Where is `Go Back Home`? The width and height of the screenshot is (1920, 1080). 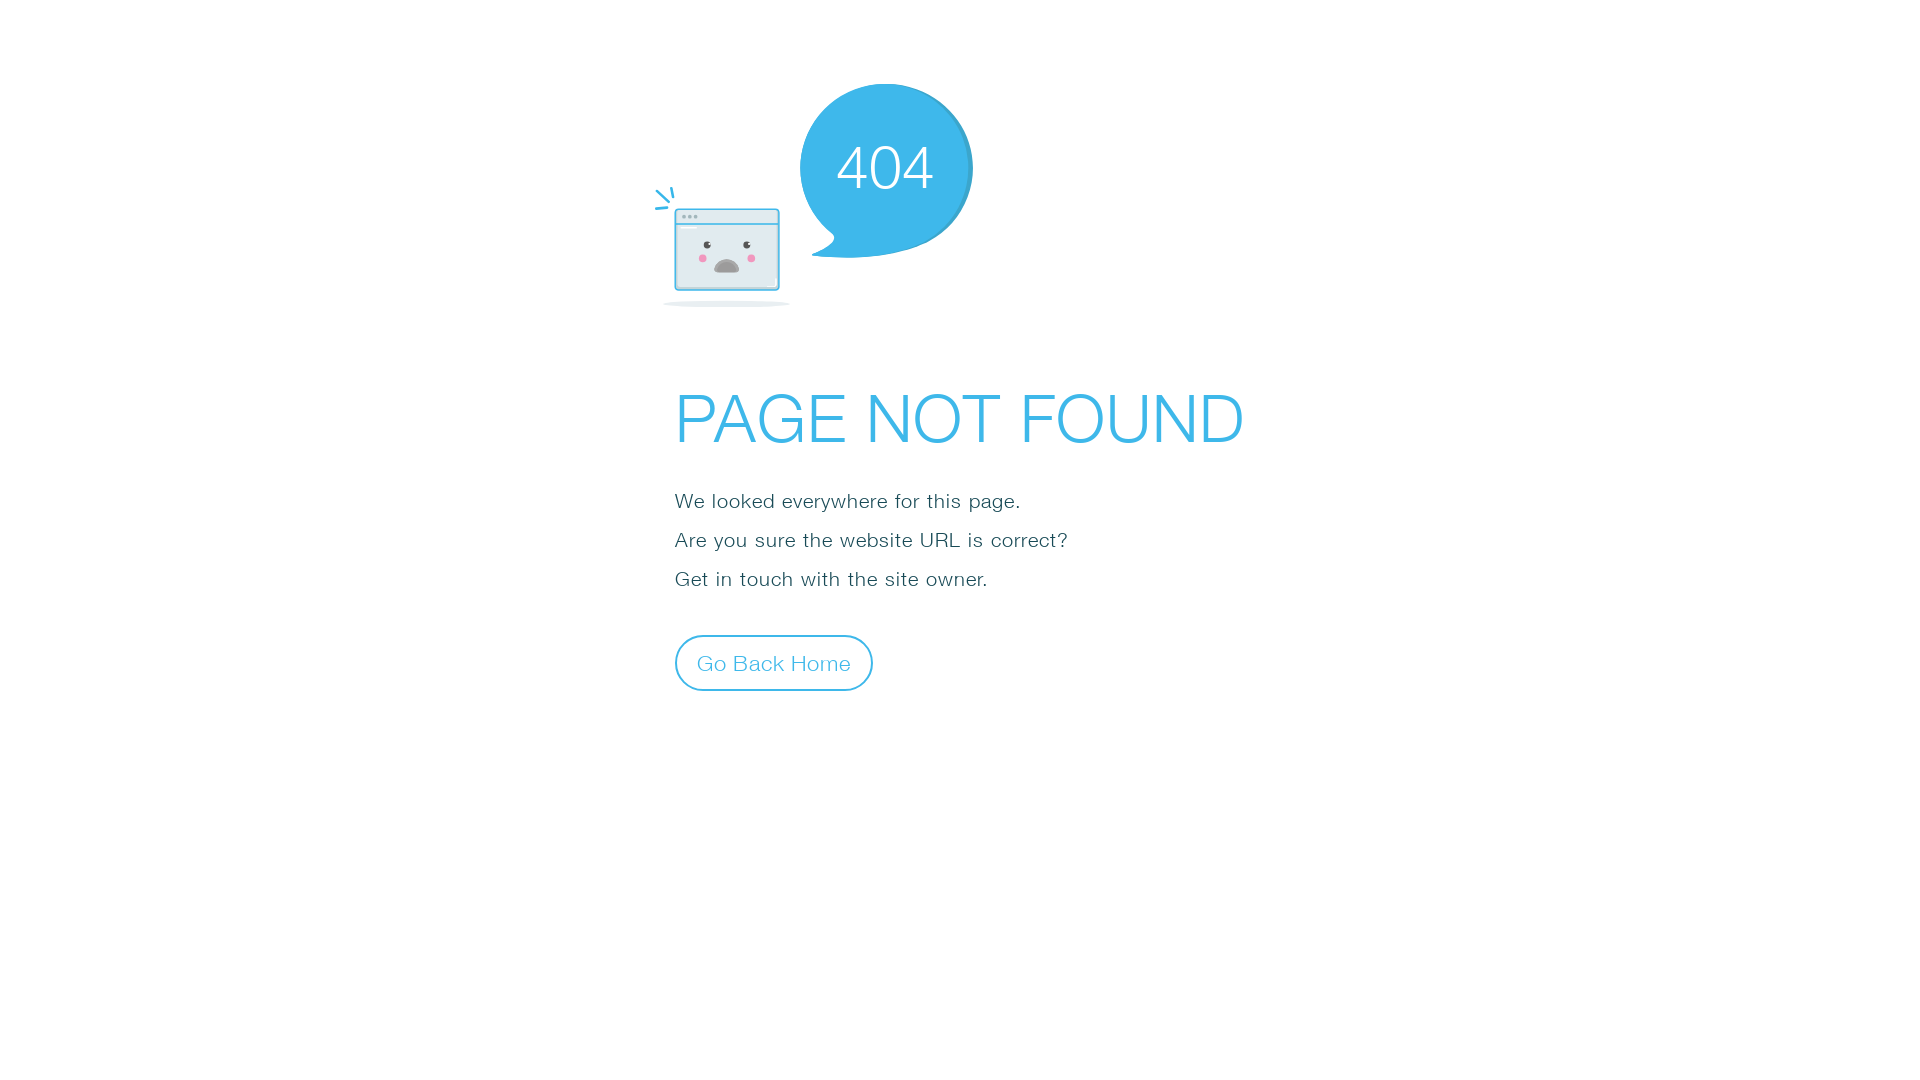
Go Back Home is located at coordinates (774, 662).